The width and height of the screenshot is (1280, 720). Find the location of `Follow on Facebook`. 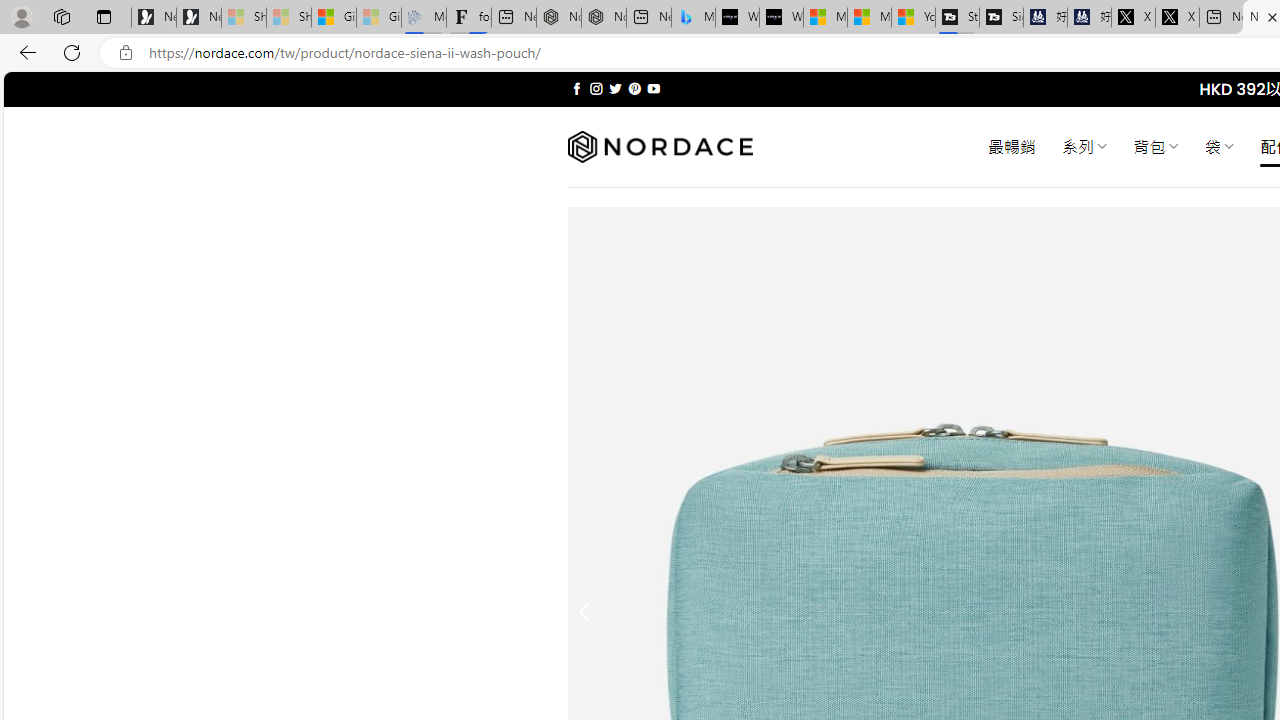

Follow on Facebook is located at coordinates (576, 88).